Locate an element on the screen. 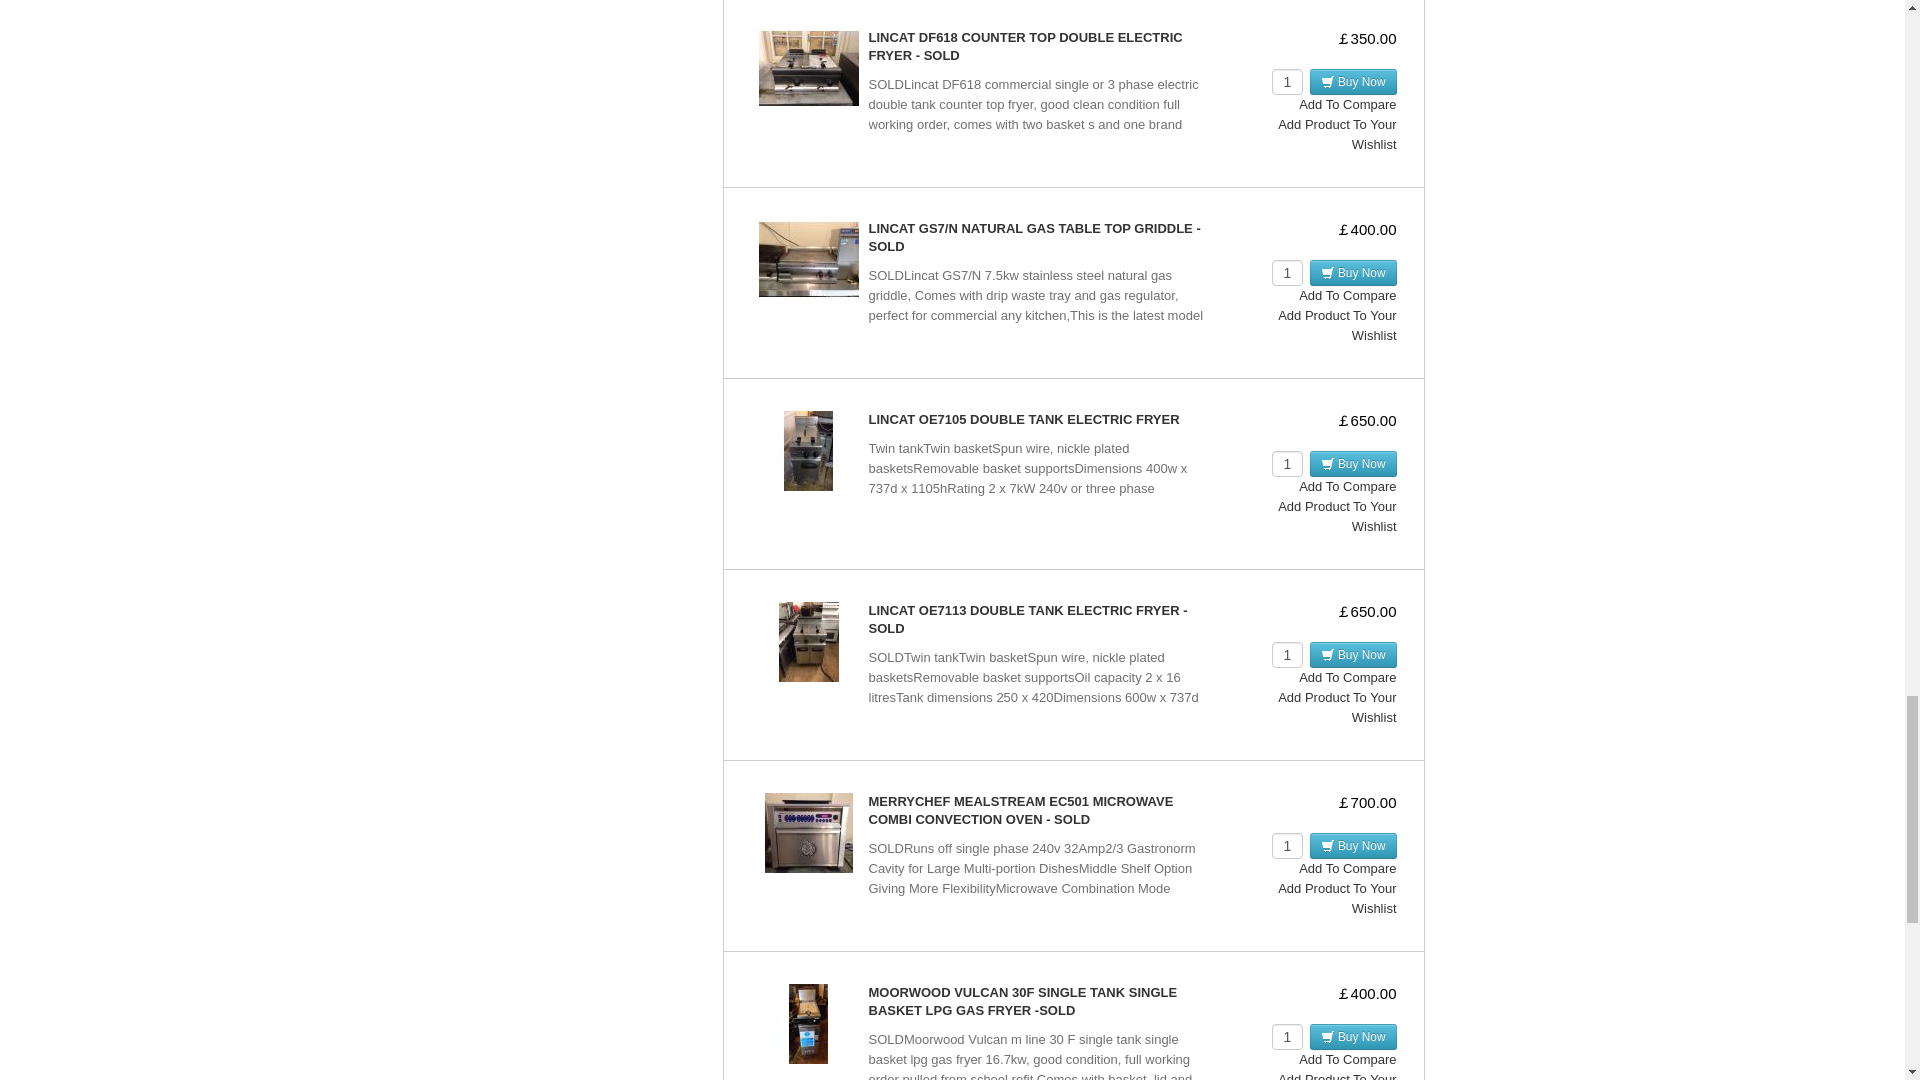 This screenshot has width=1920, height=1080. 1 is located at coordinates (1287, 845).